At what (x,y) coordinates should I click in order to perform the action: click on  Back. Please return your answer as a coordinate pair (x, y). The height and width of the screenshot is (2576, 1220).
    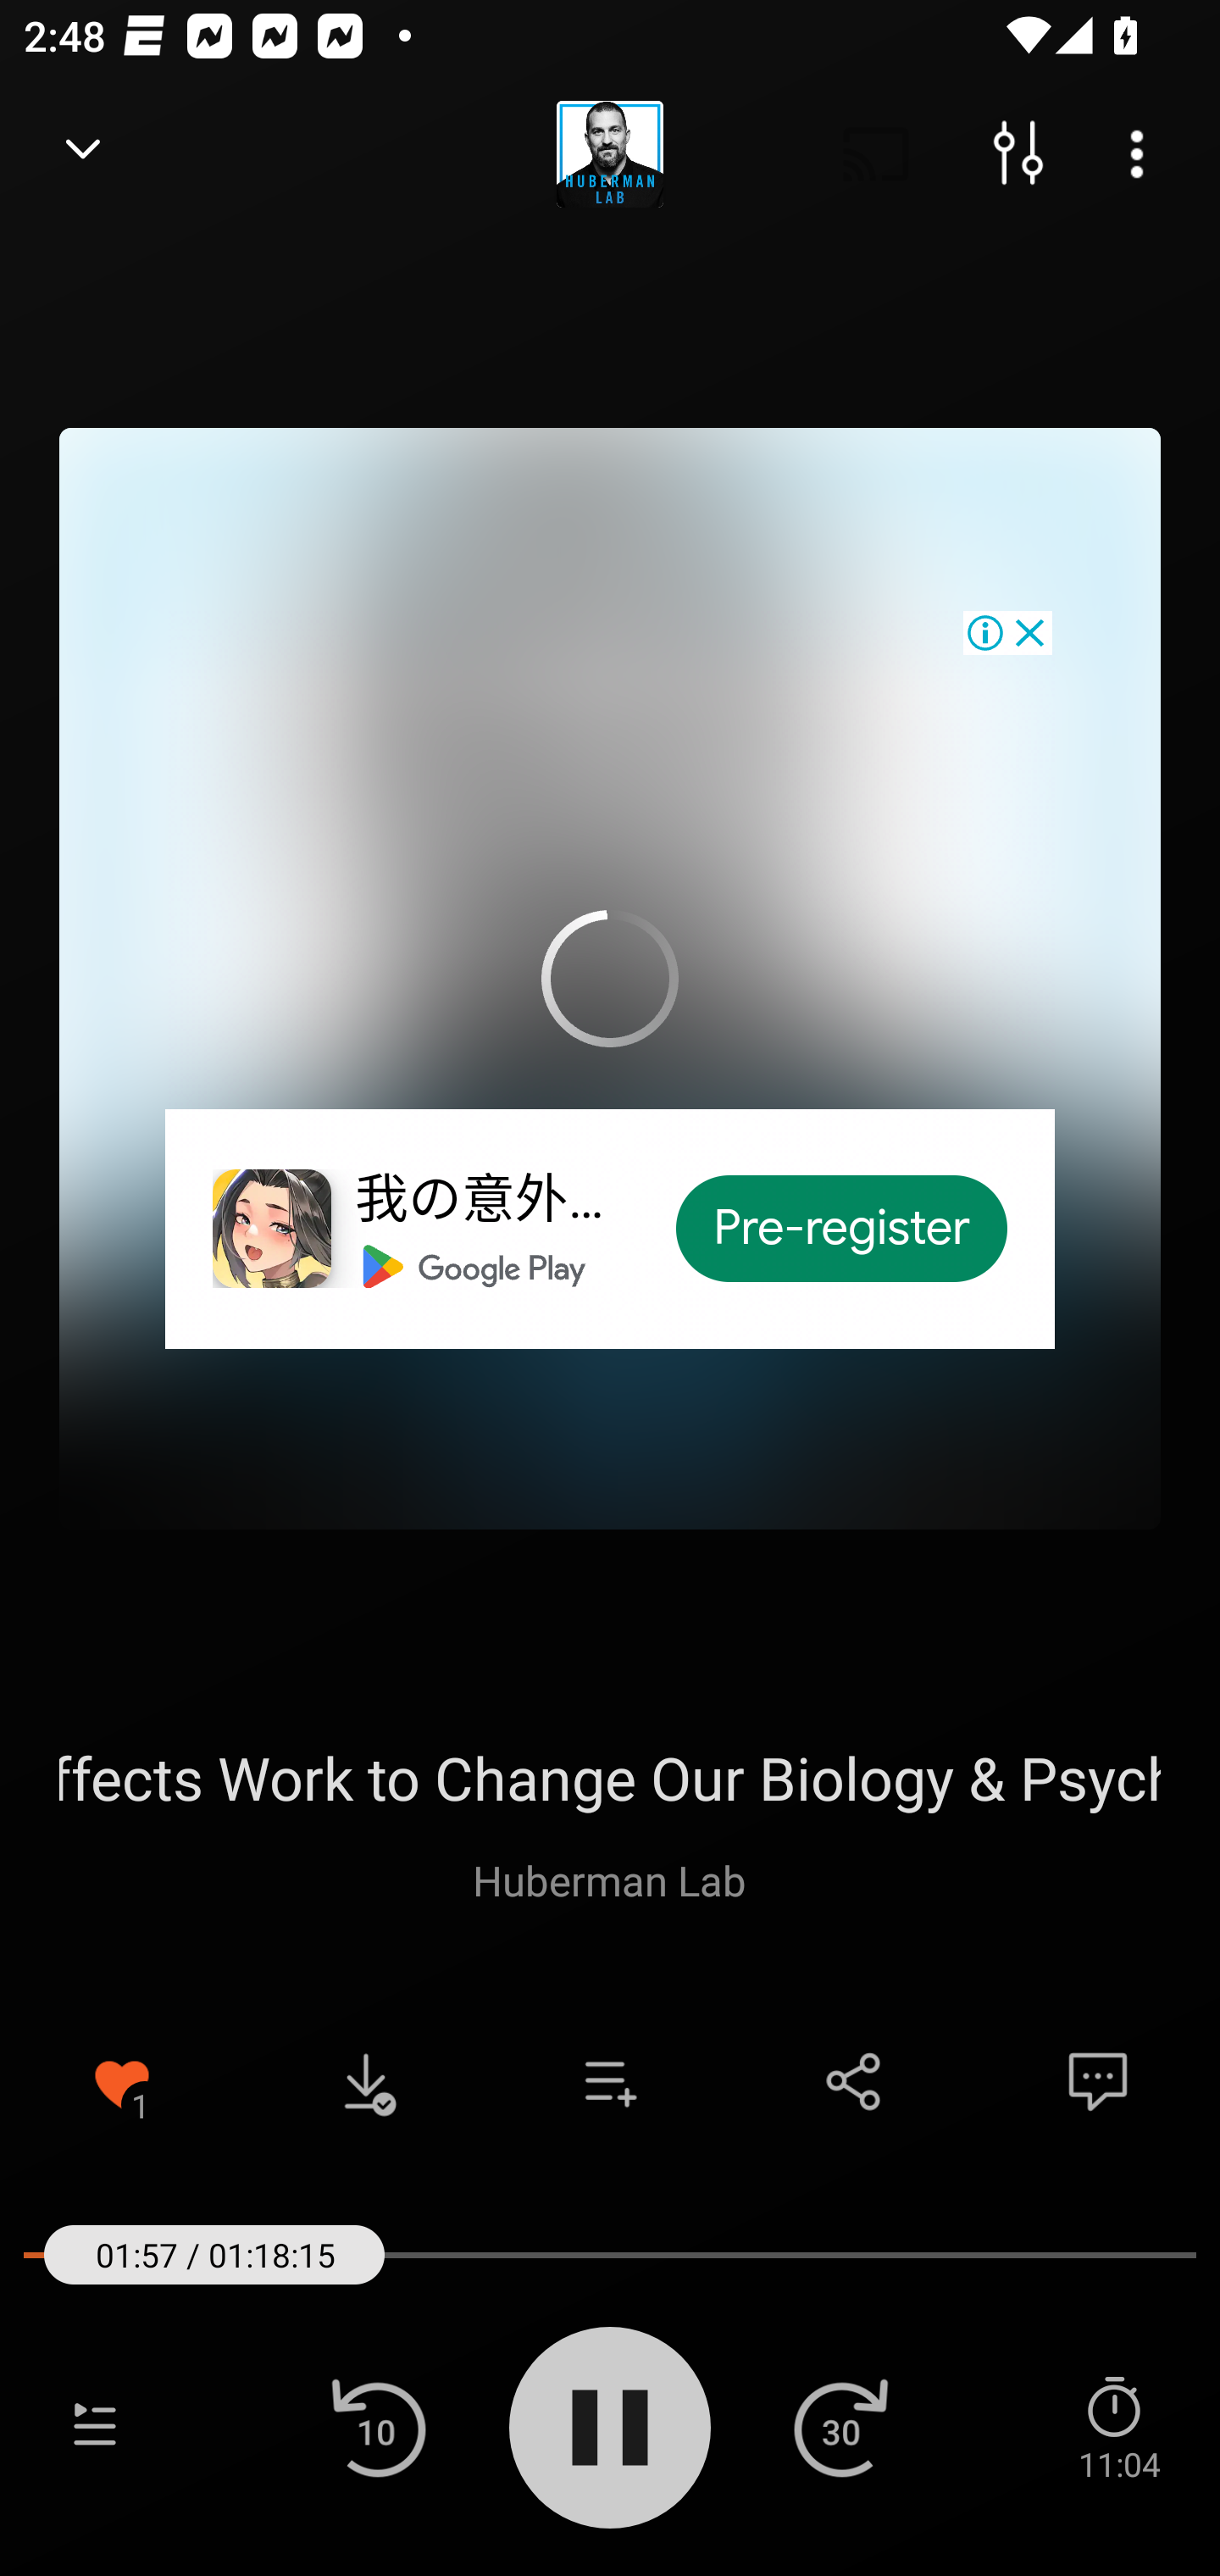
    Looking at the image, I should click on (83, 154).